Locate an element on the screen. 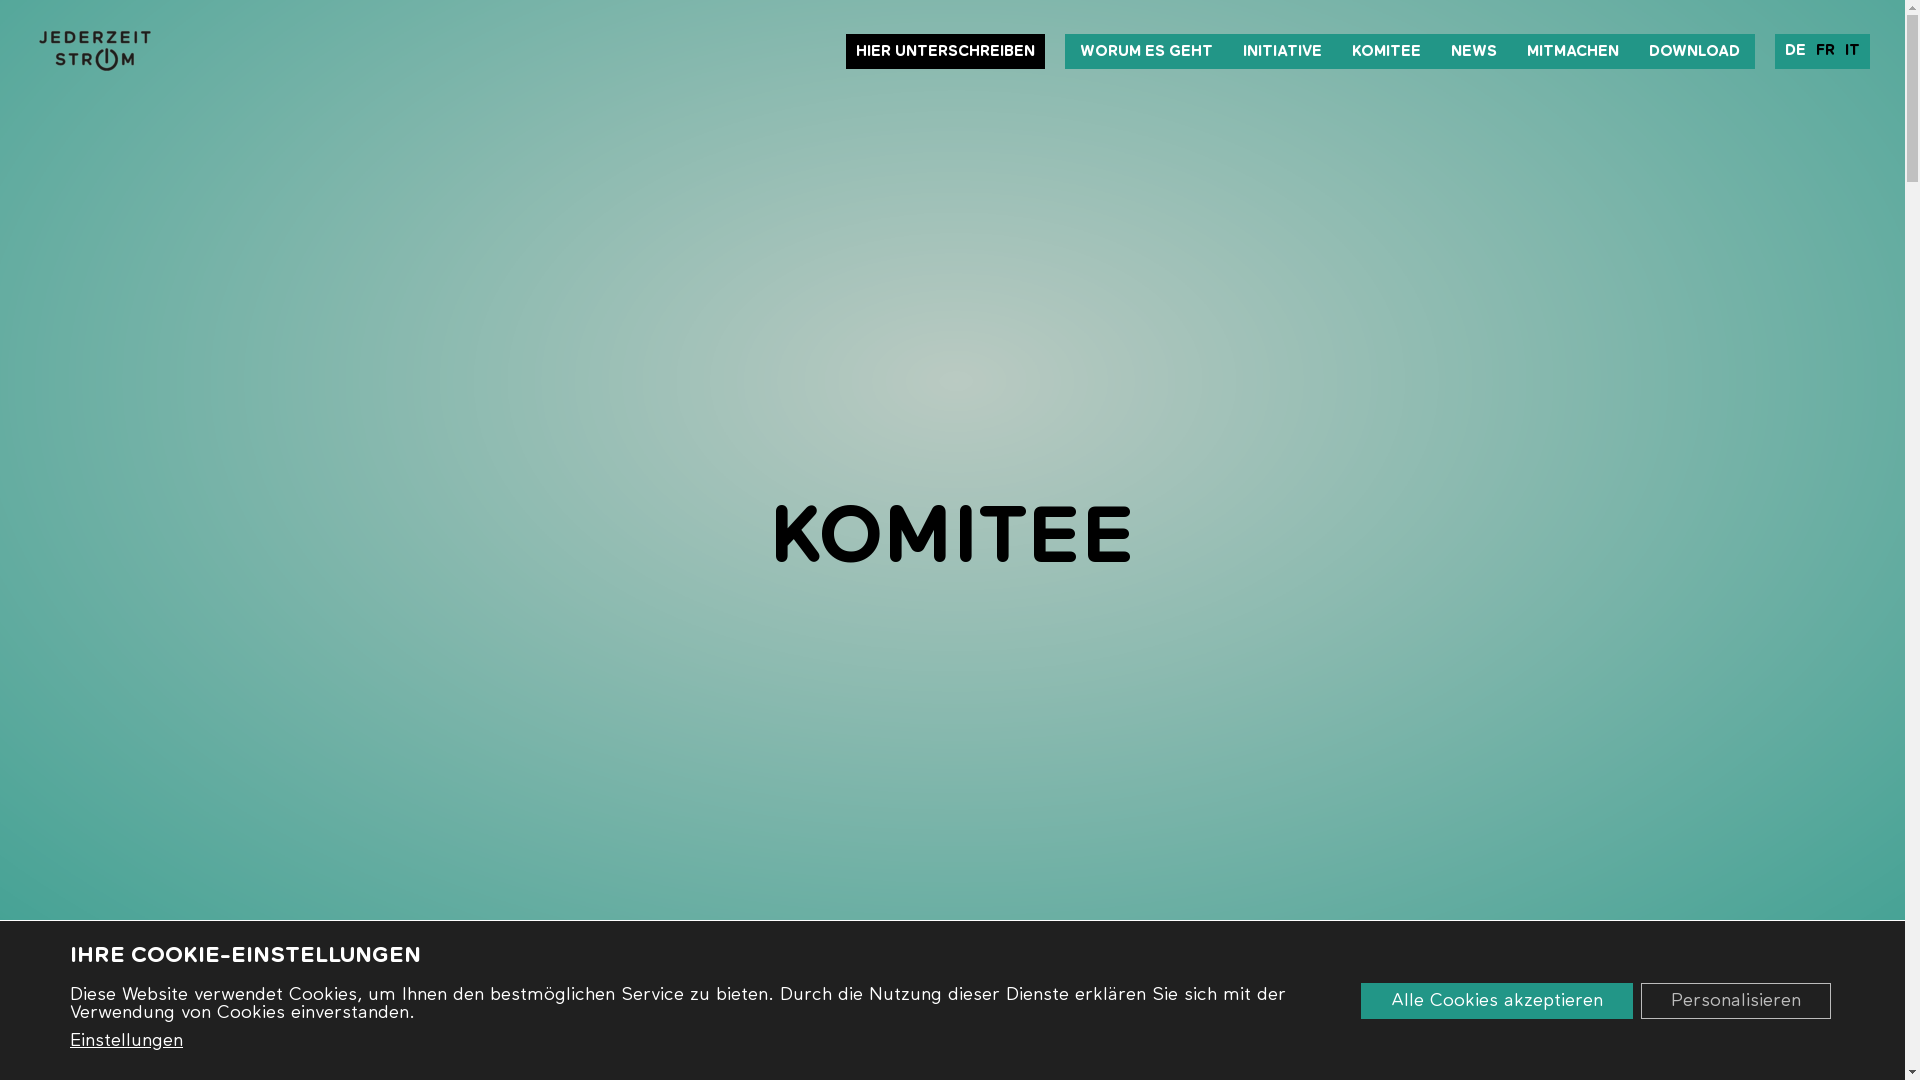 The width and height of the screenshot is (1920, 1080). Einstellungen is located at coordinates (126, 1041).